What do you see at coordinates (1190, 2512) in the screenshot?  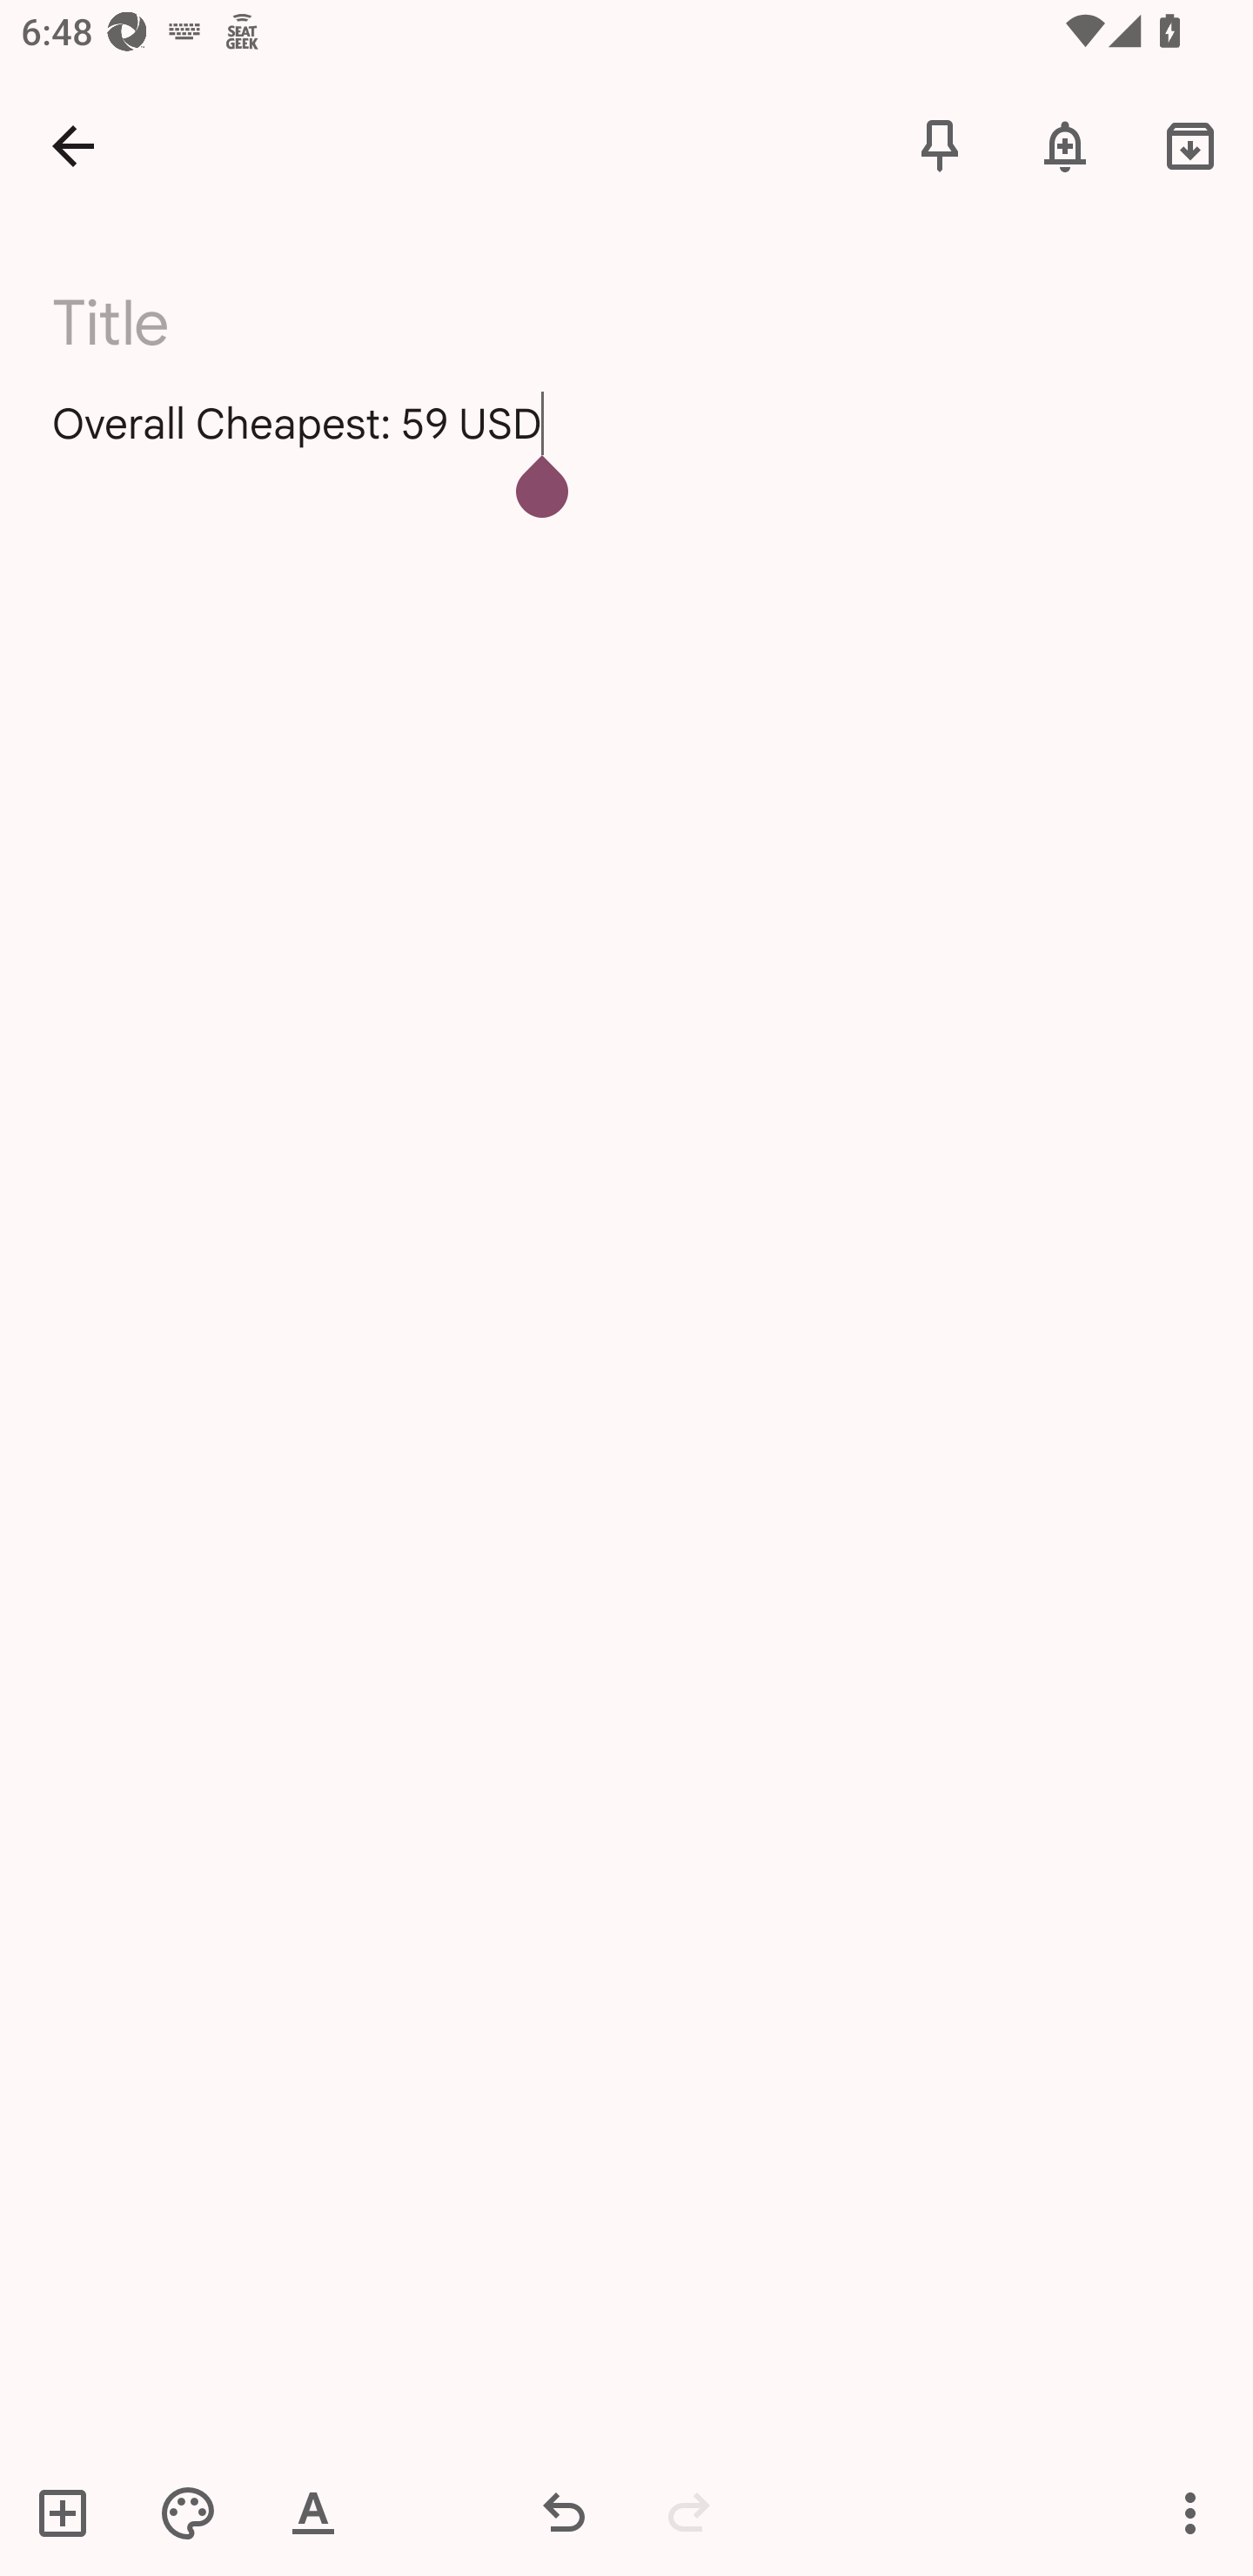 I see `Action` at bounding box center [1190, 2512].